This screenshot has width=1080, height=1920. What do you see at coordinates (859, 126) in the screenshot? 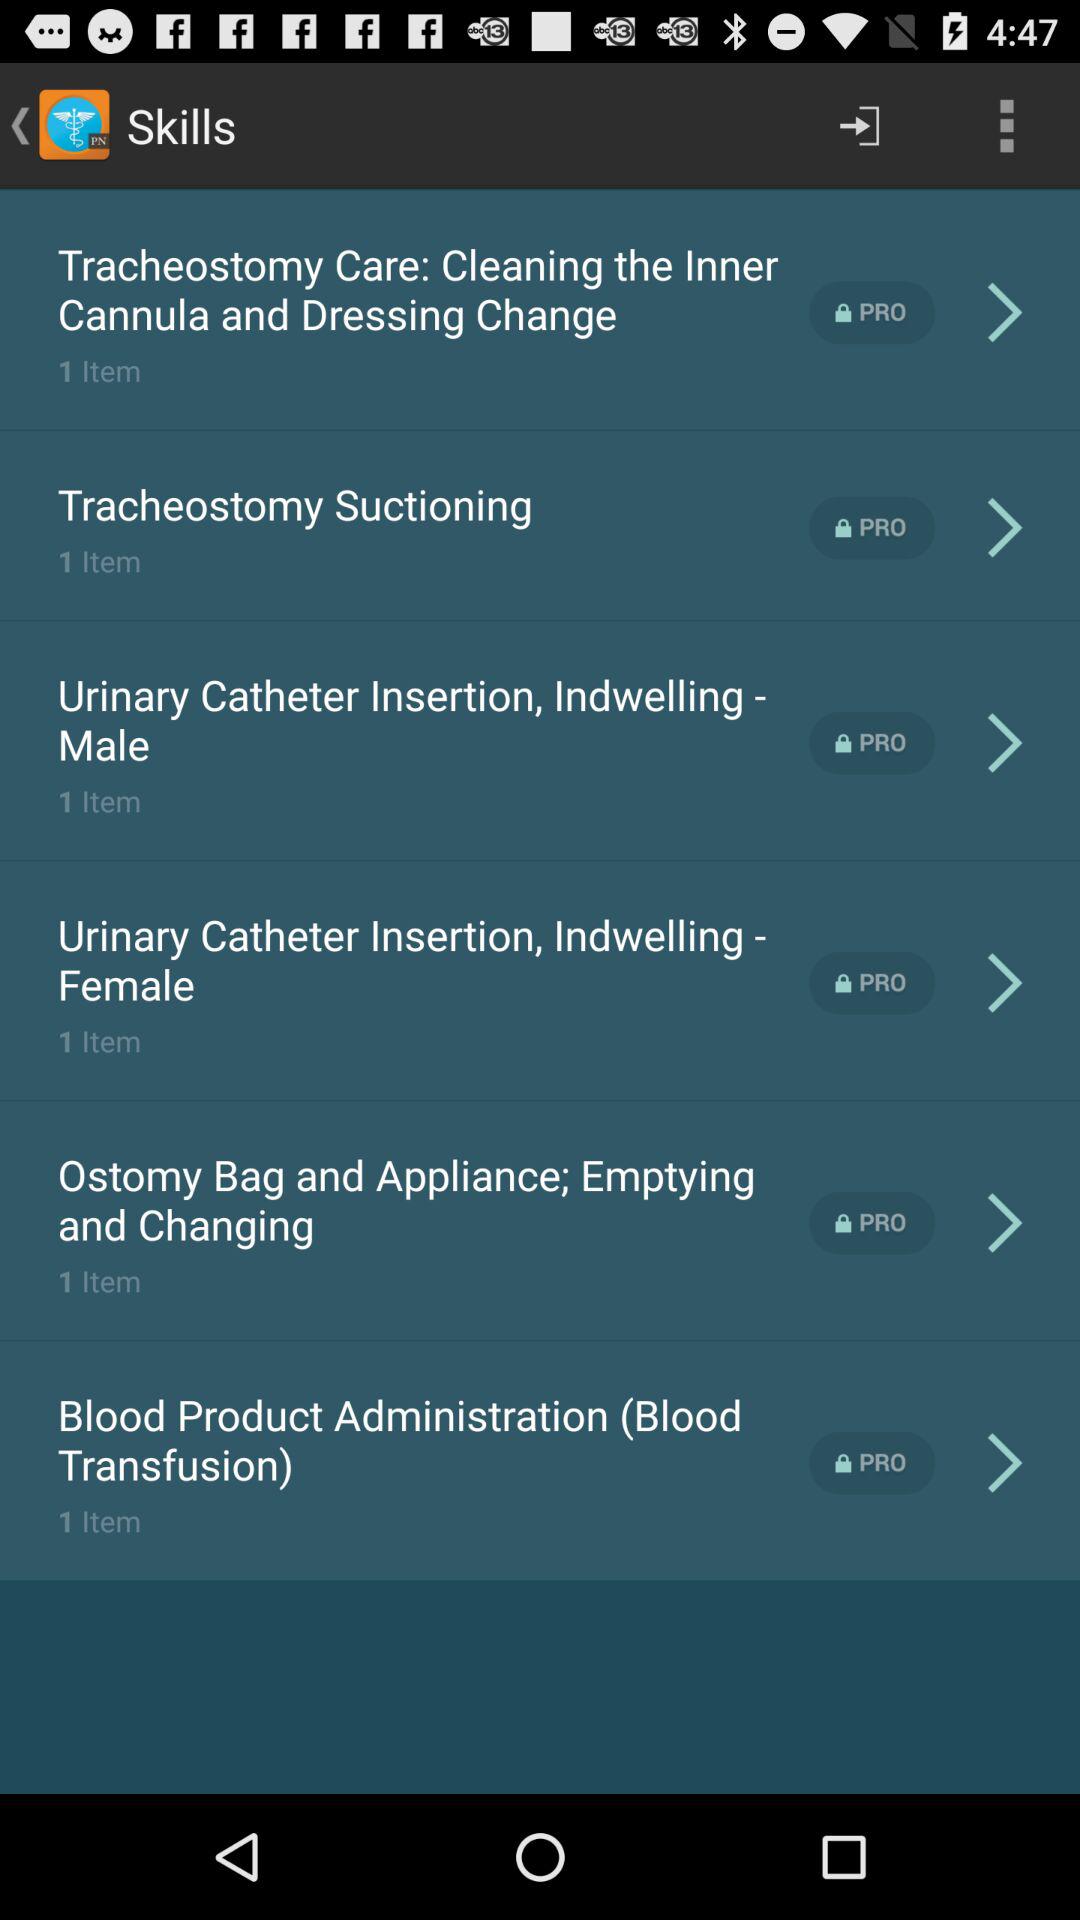
I see `open the item next to the skills item` at bounding box center [859, 126].